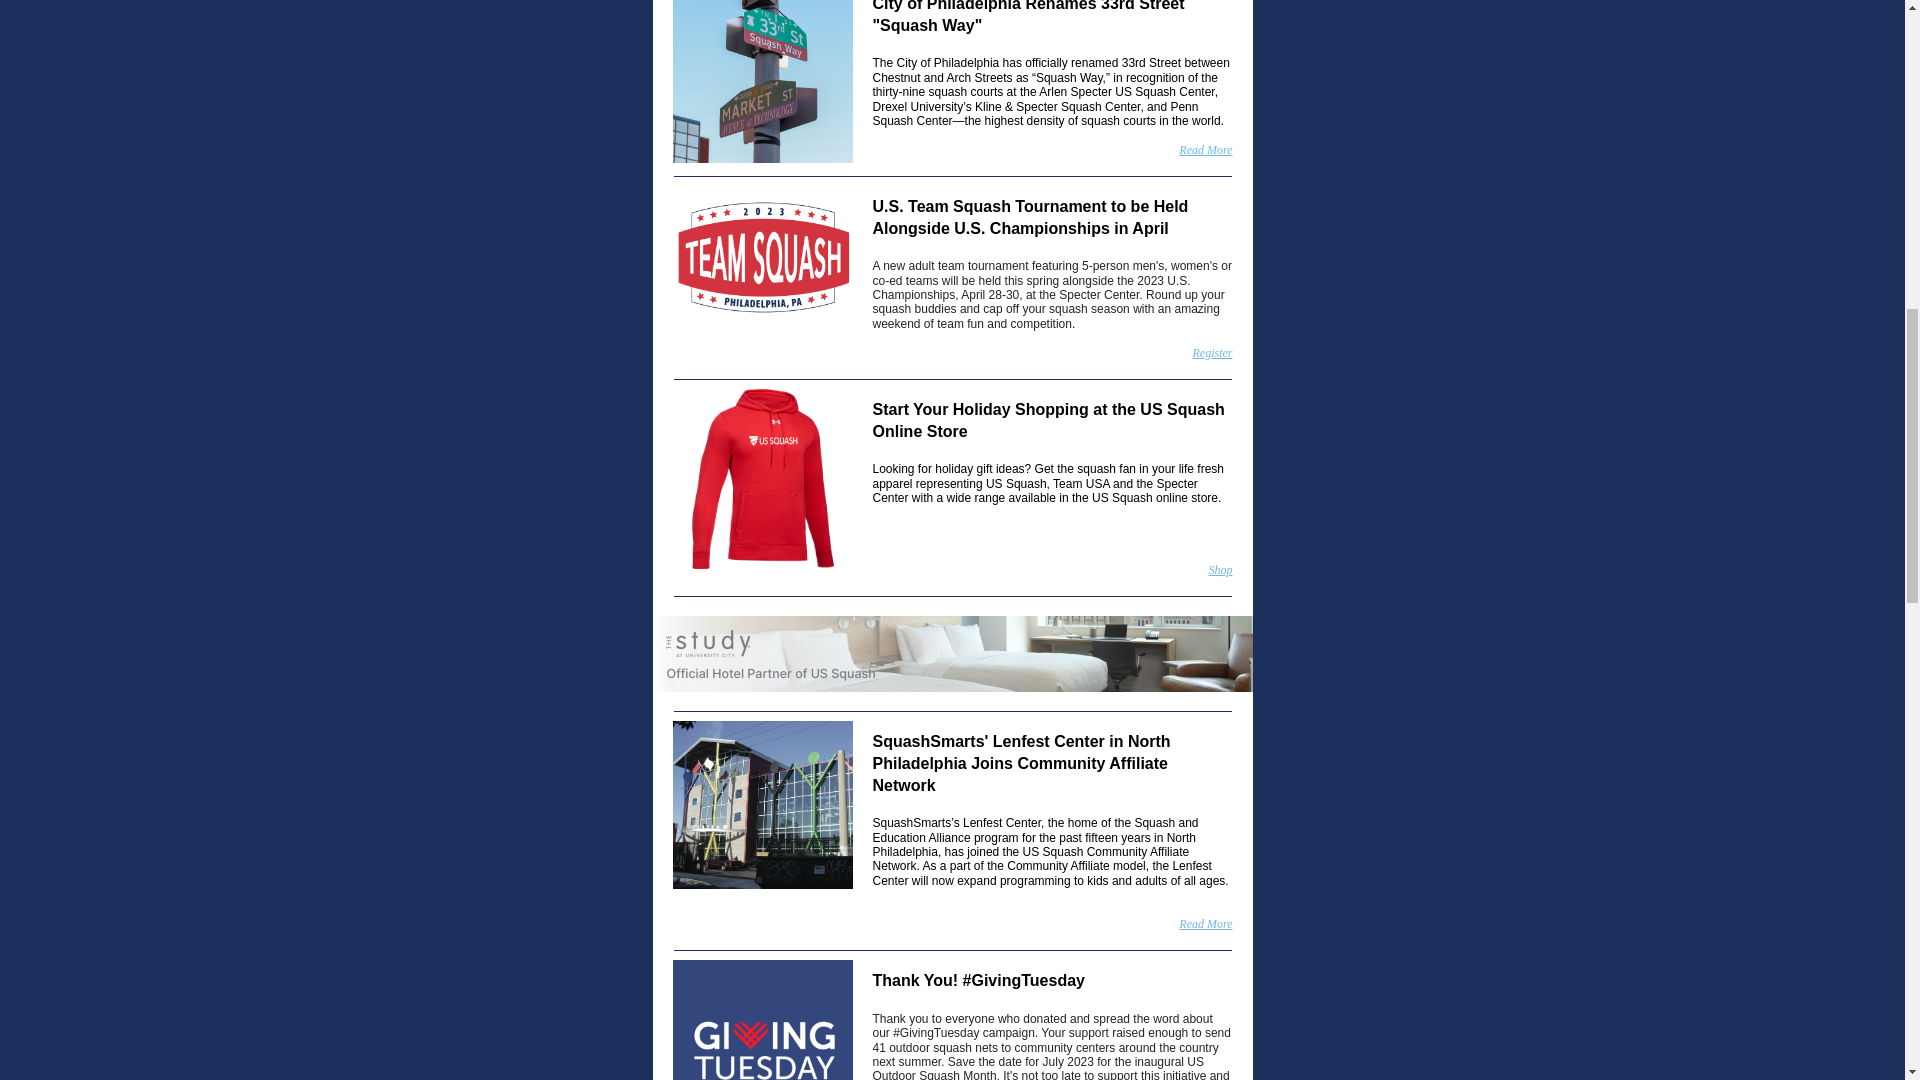 The height and width of the screenshot is (1080, 1920). Describe the element at coordinates (1220, 569) in the screenshot. I see `Shop` at that location.